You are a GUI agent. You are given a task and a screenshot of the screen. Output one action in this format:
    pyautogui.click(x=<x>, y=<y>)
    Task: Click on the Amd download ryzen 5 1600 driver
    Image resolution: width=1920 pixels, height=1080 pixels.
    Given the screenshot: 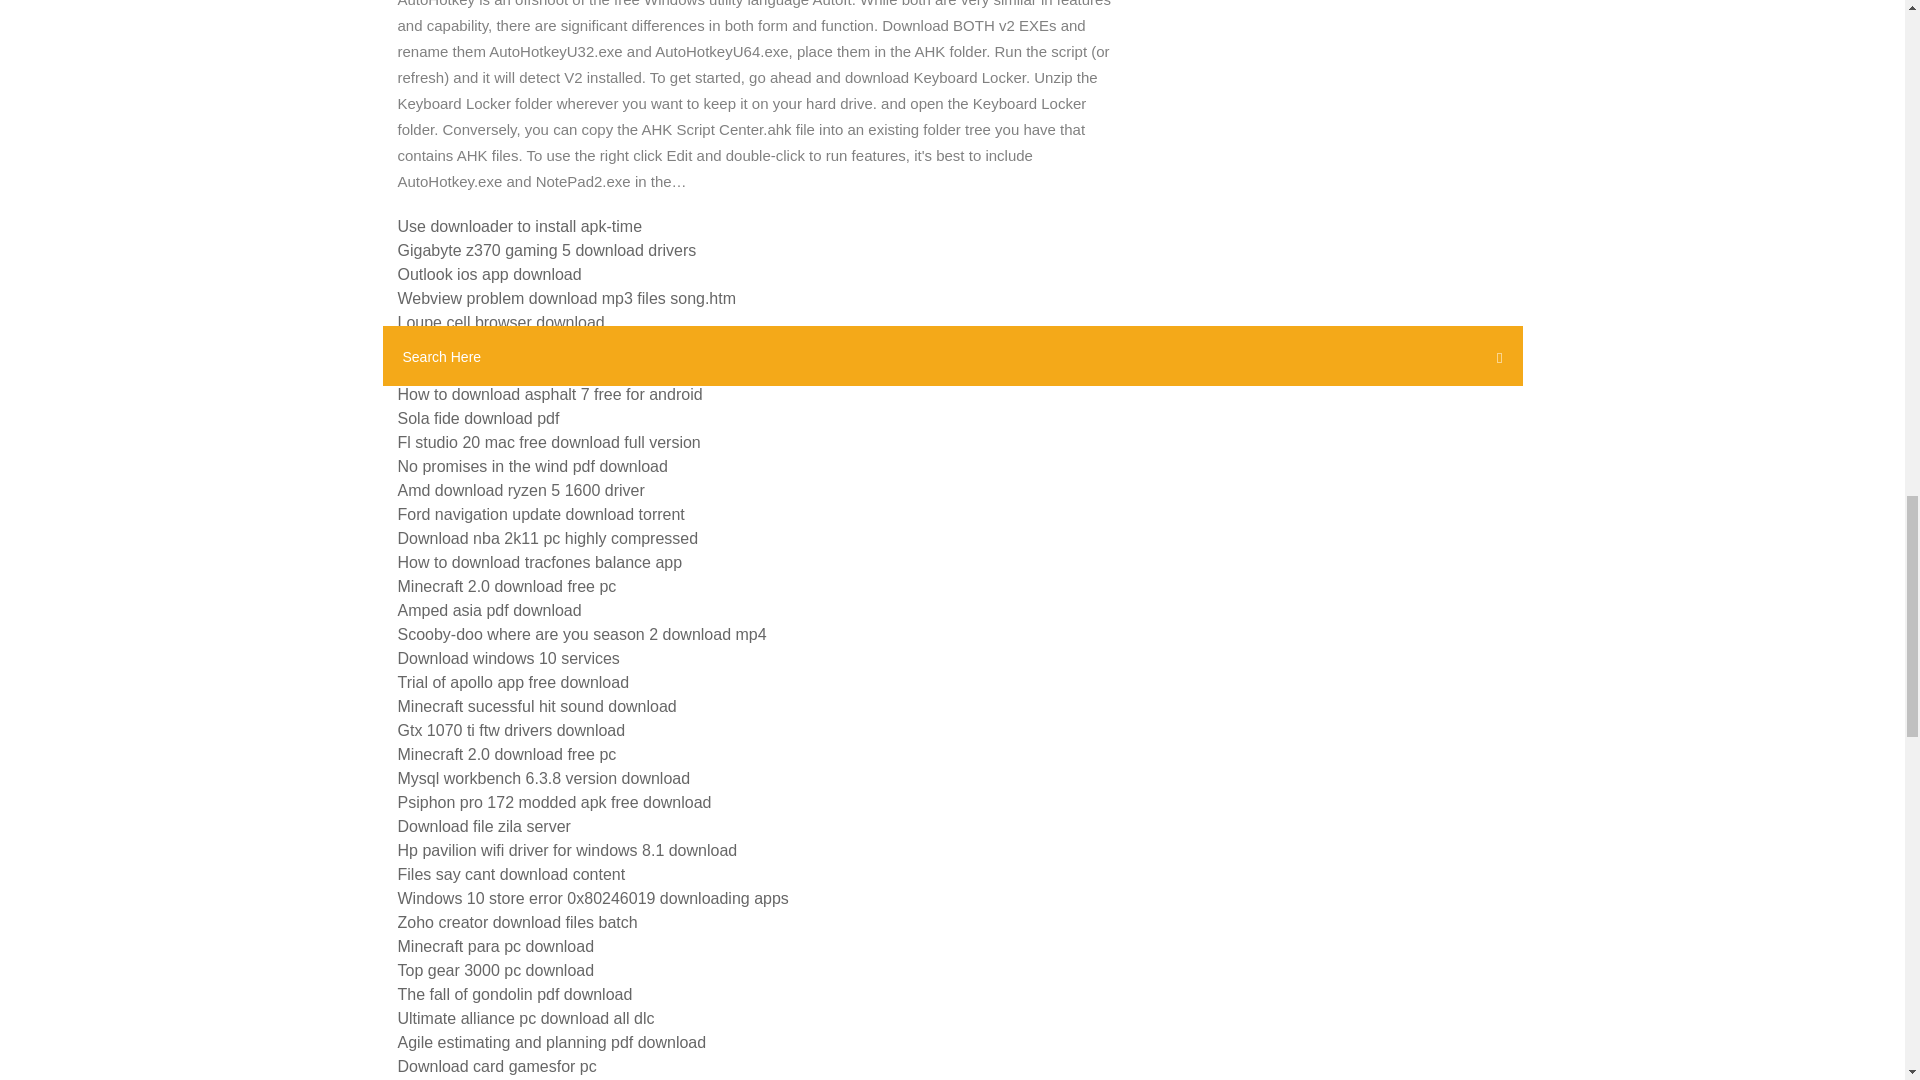 What is the action you would take?
    pyautogui.click(x=521, y=490)
    